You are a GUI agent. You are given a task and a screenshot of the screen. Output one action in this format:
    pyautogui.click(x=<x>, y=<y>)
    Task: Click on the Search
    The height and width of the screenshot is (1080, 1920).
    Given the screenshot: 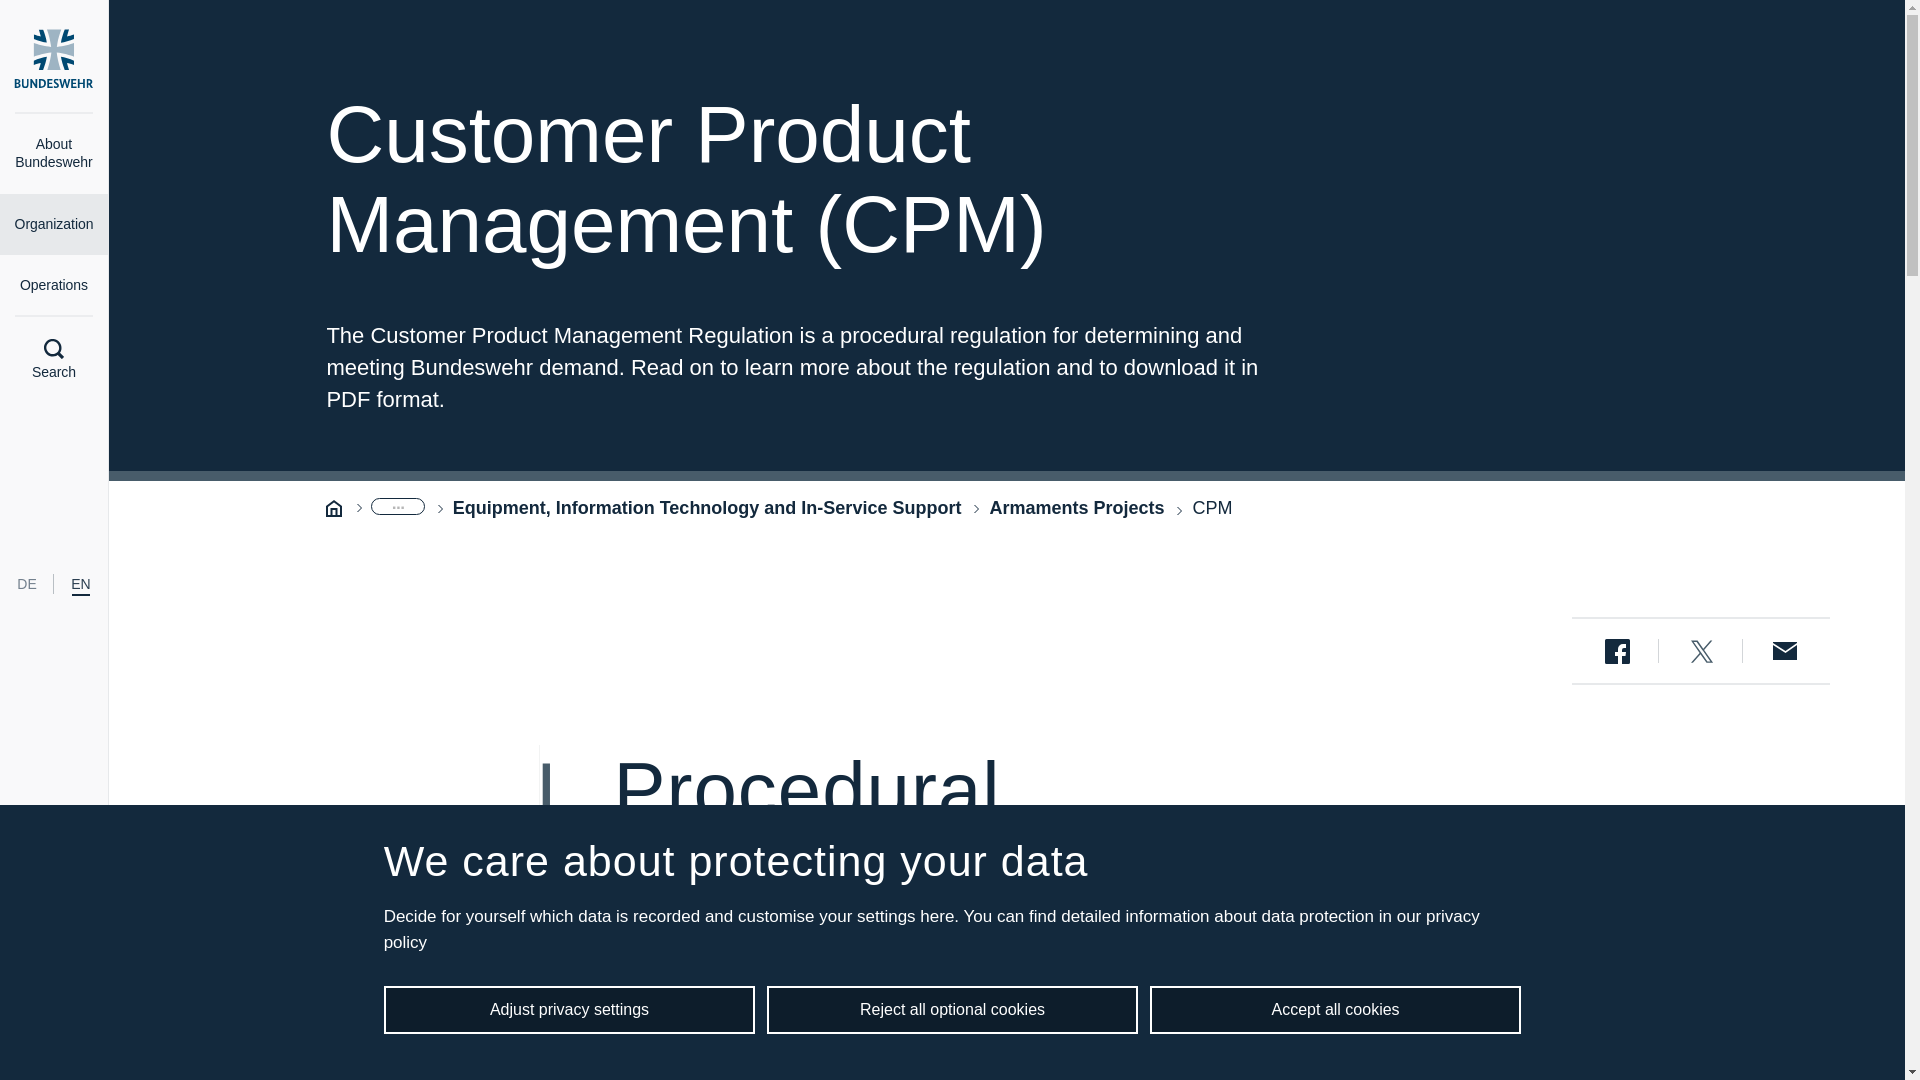 What is the action you would take?
    pyautogui.click(x=54, y=360)
    